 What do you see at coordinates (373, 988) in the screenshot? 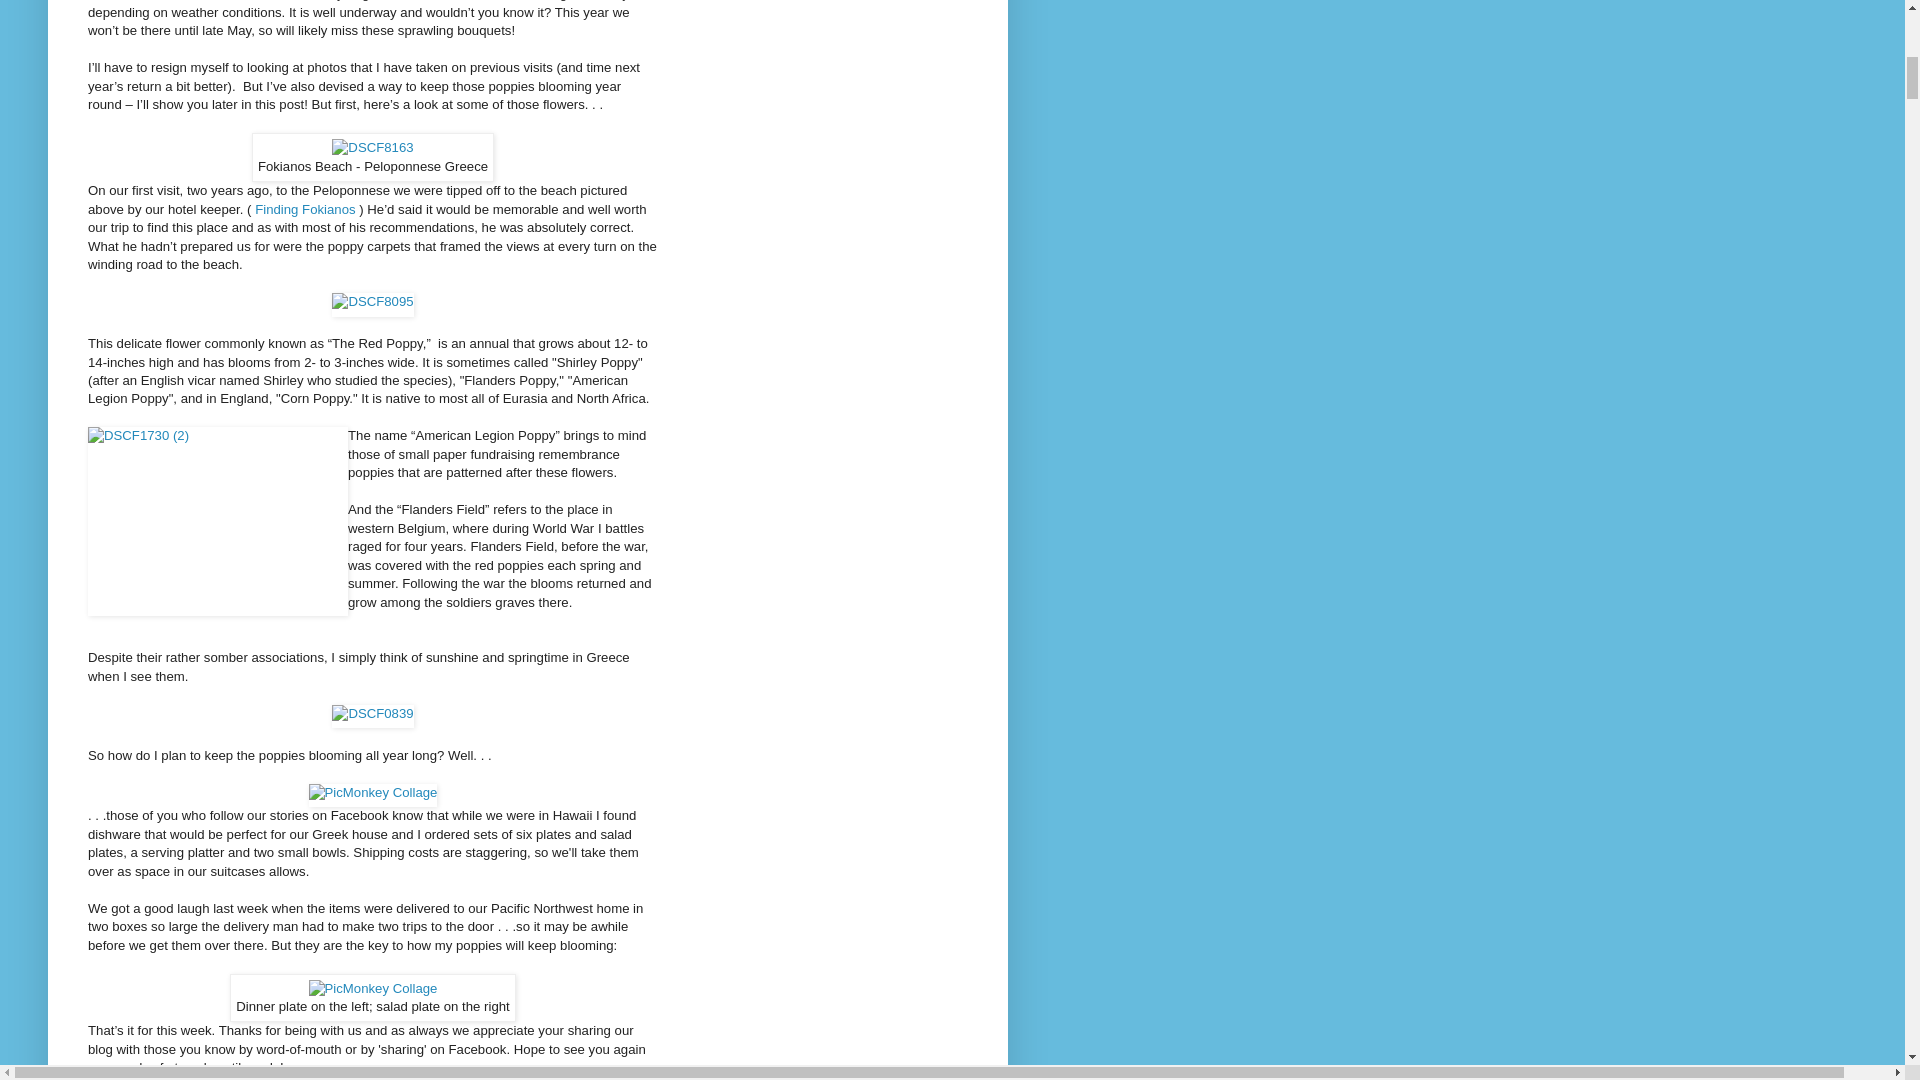
I see `PicMonkey Collage` at bounding box center [373, 988].